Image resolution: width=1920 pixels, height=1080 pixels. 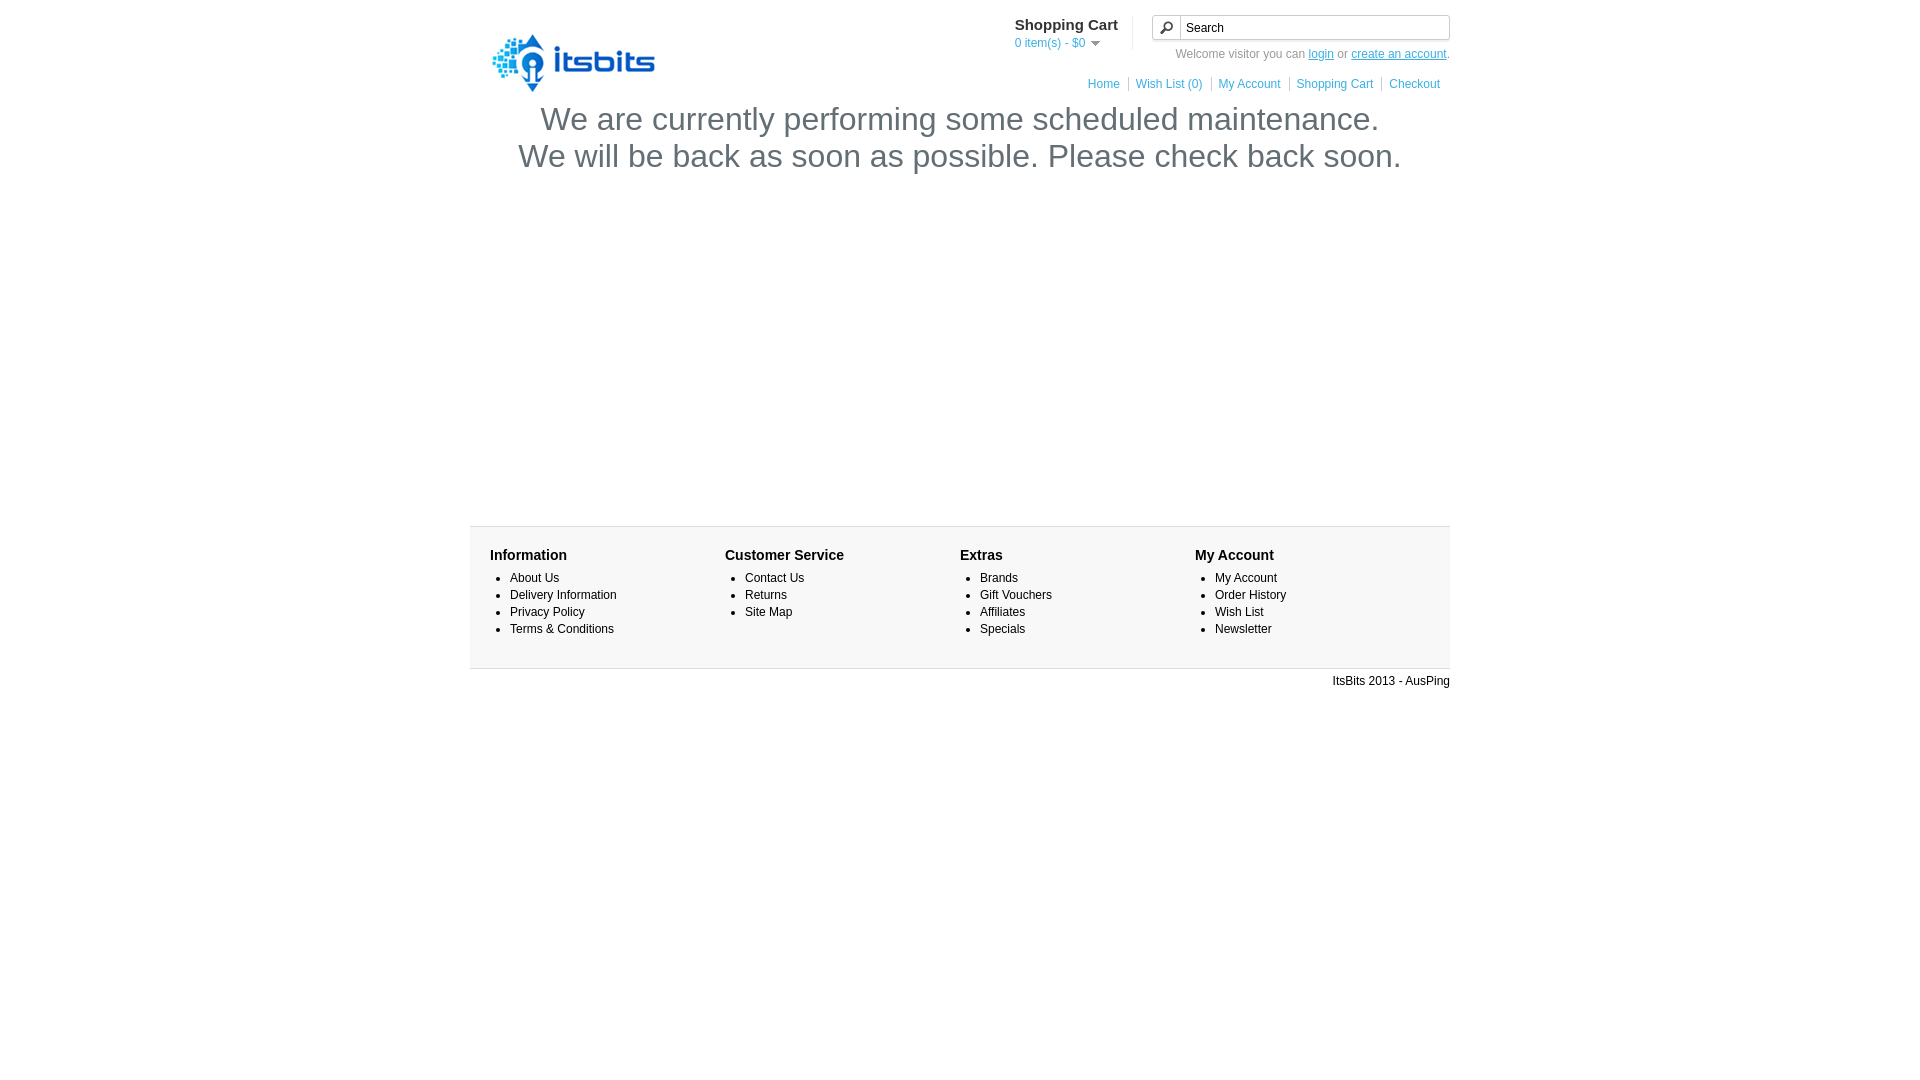 What do you see at coordinates (998, 578) in the screenshot?
I see `Brands` at bounding box center [998, 578].